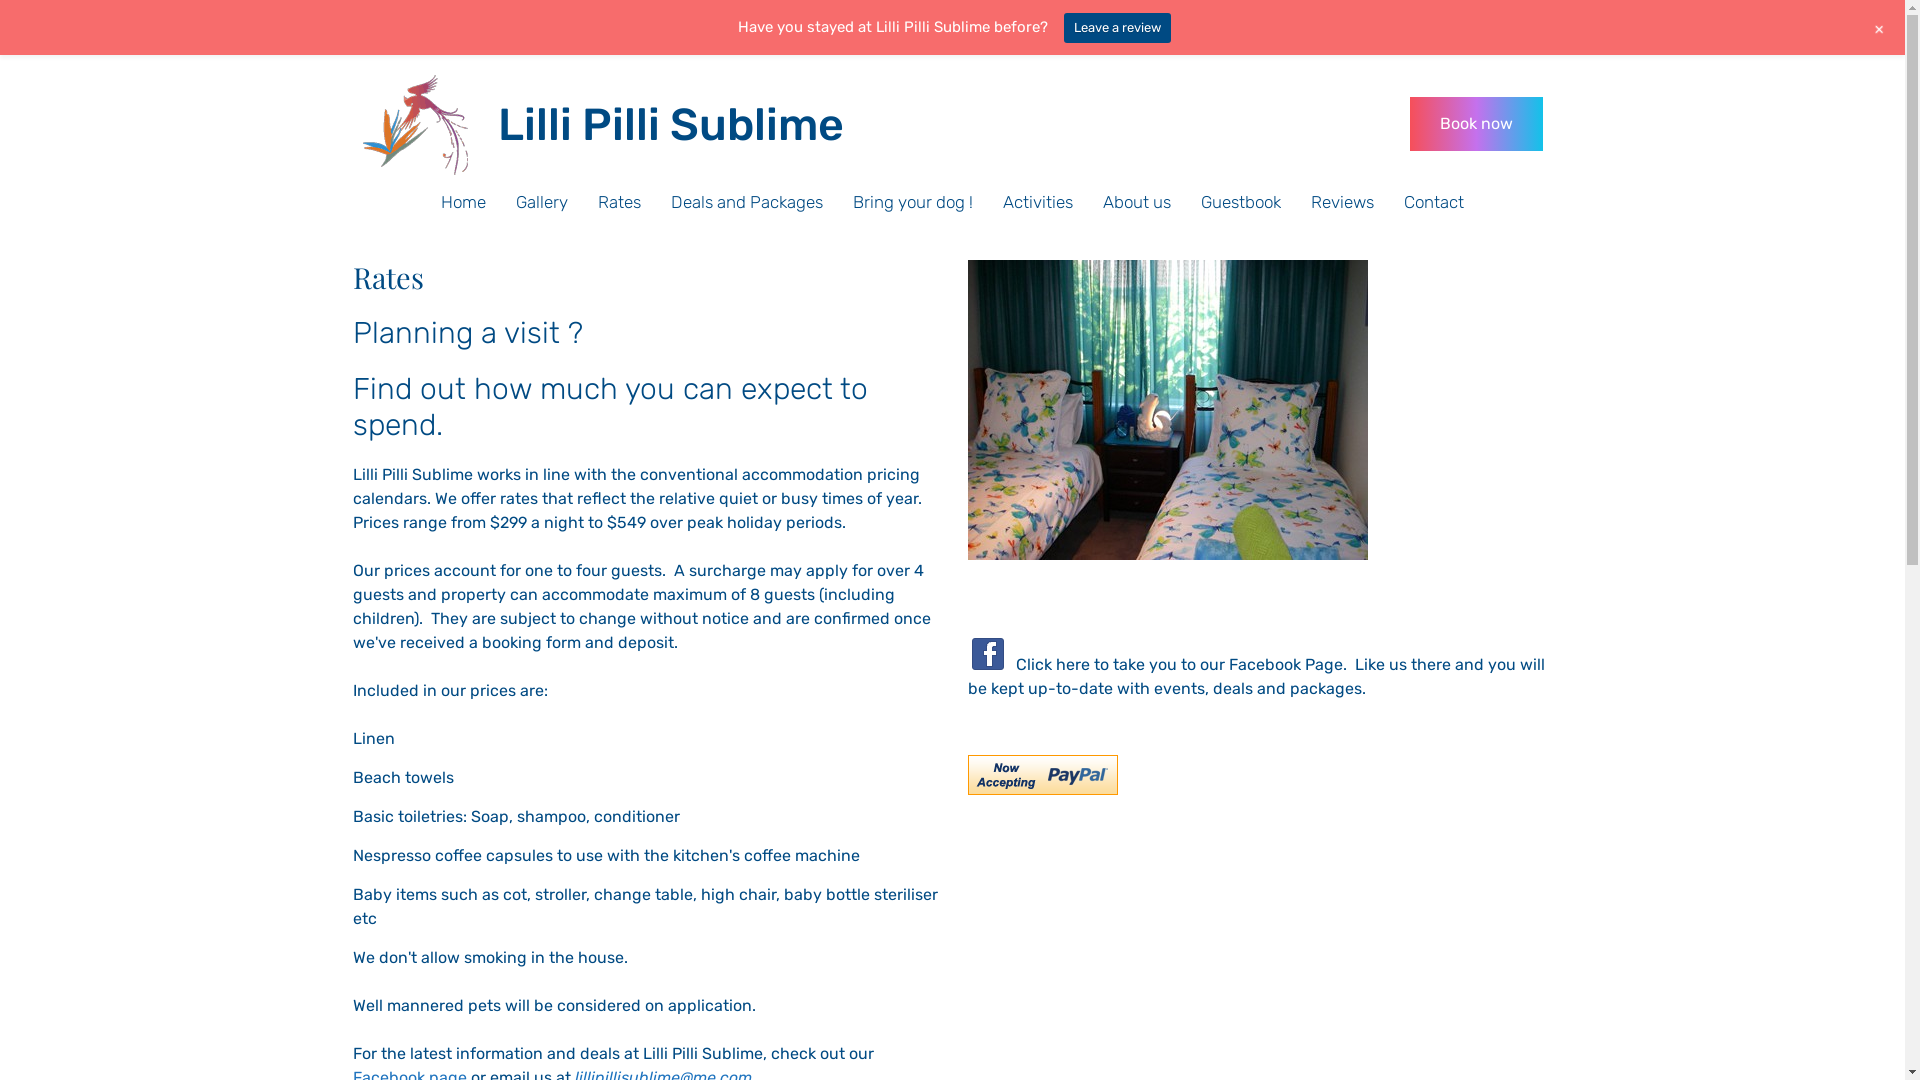 This screenshot has width=1920, height=1080. Describe the element at coordinates (414, 124) in the screenshot. I see `Holiday Home Accommodation Batemans Bay, Beach House Rental` at that location.